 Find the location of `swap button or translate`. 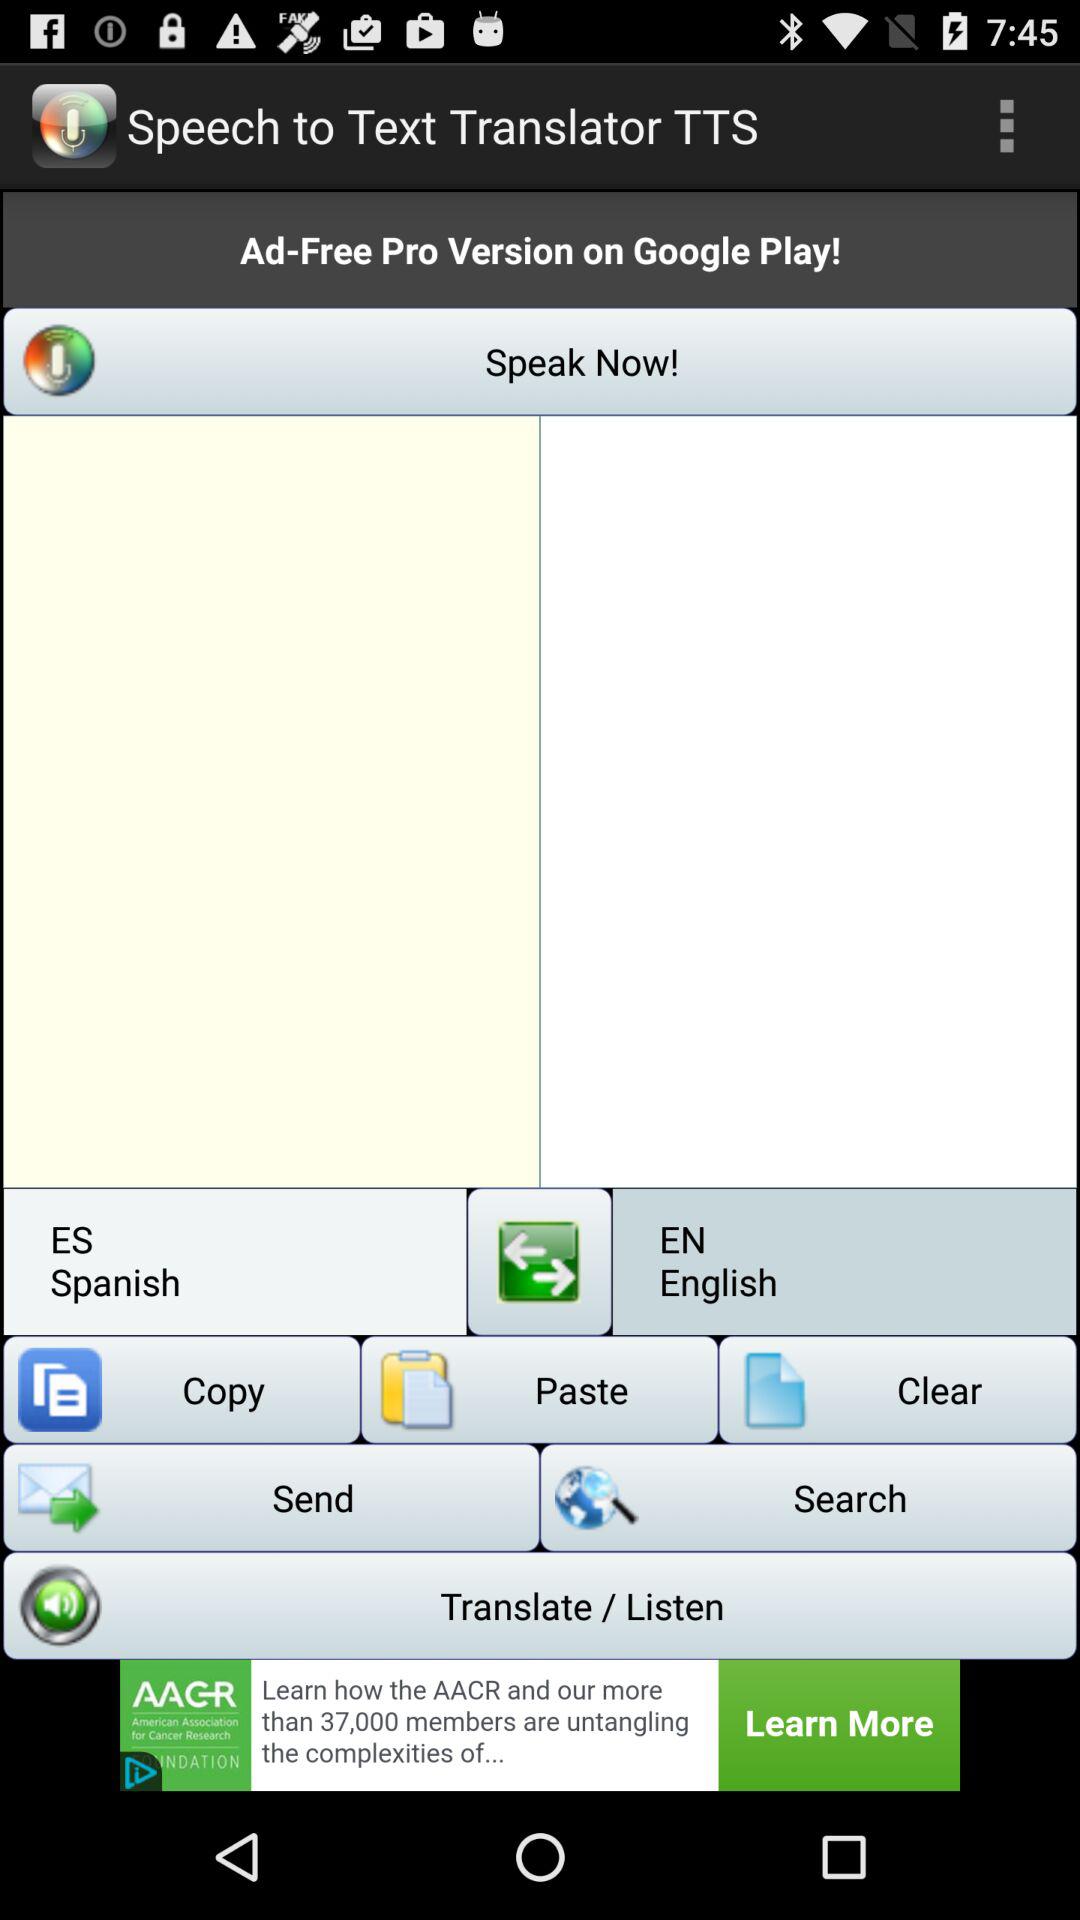

swap button or translate is located at coordinates (540, 1262).